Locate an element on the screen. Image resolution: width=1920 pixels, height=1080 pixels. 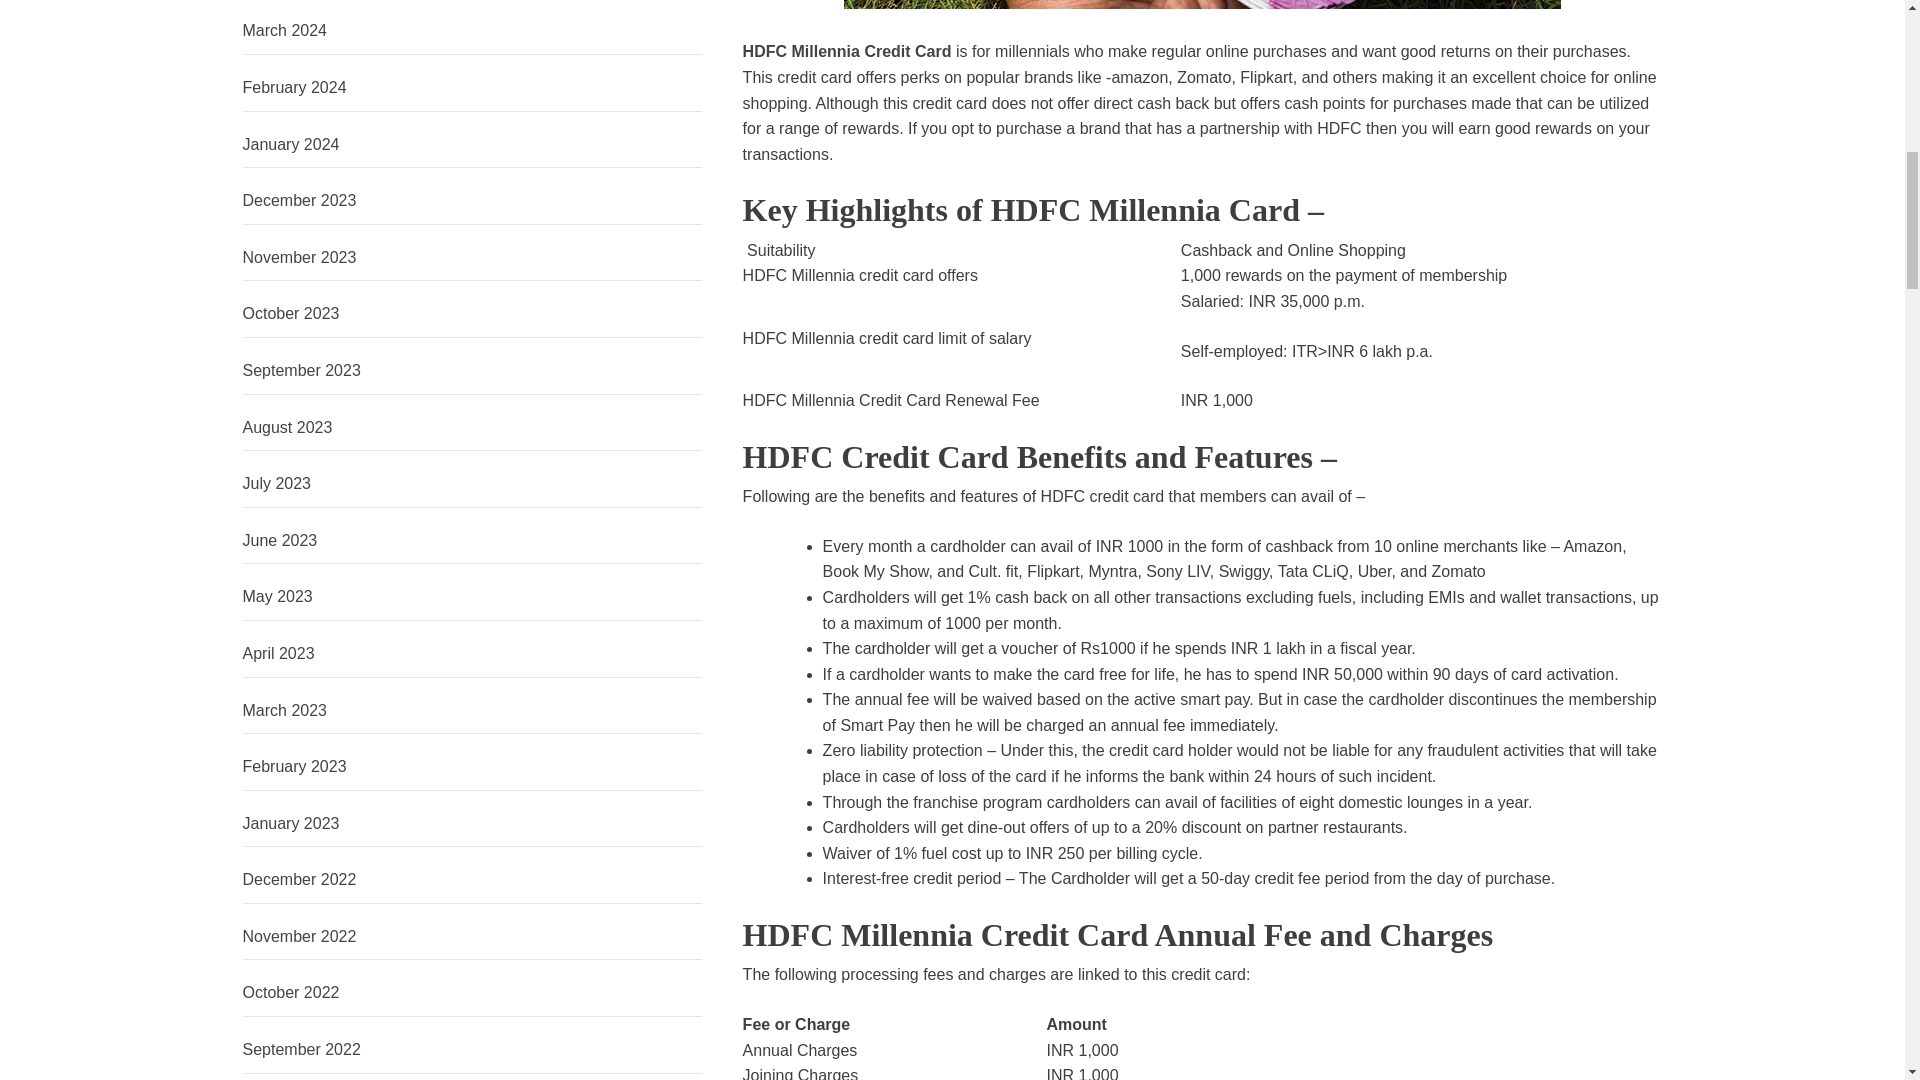
January 2024 is located at coordinates (472, 145).